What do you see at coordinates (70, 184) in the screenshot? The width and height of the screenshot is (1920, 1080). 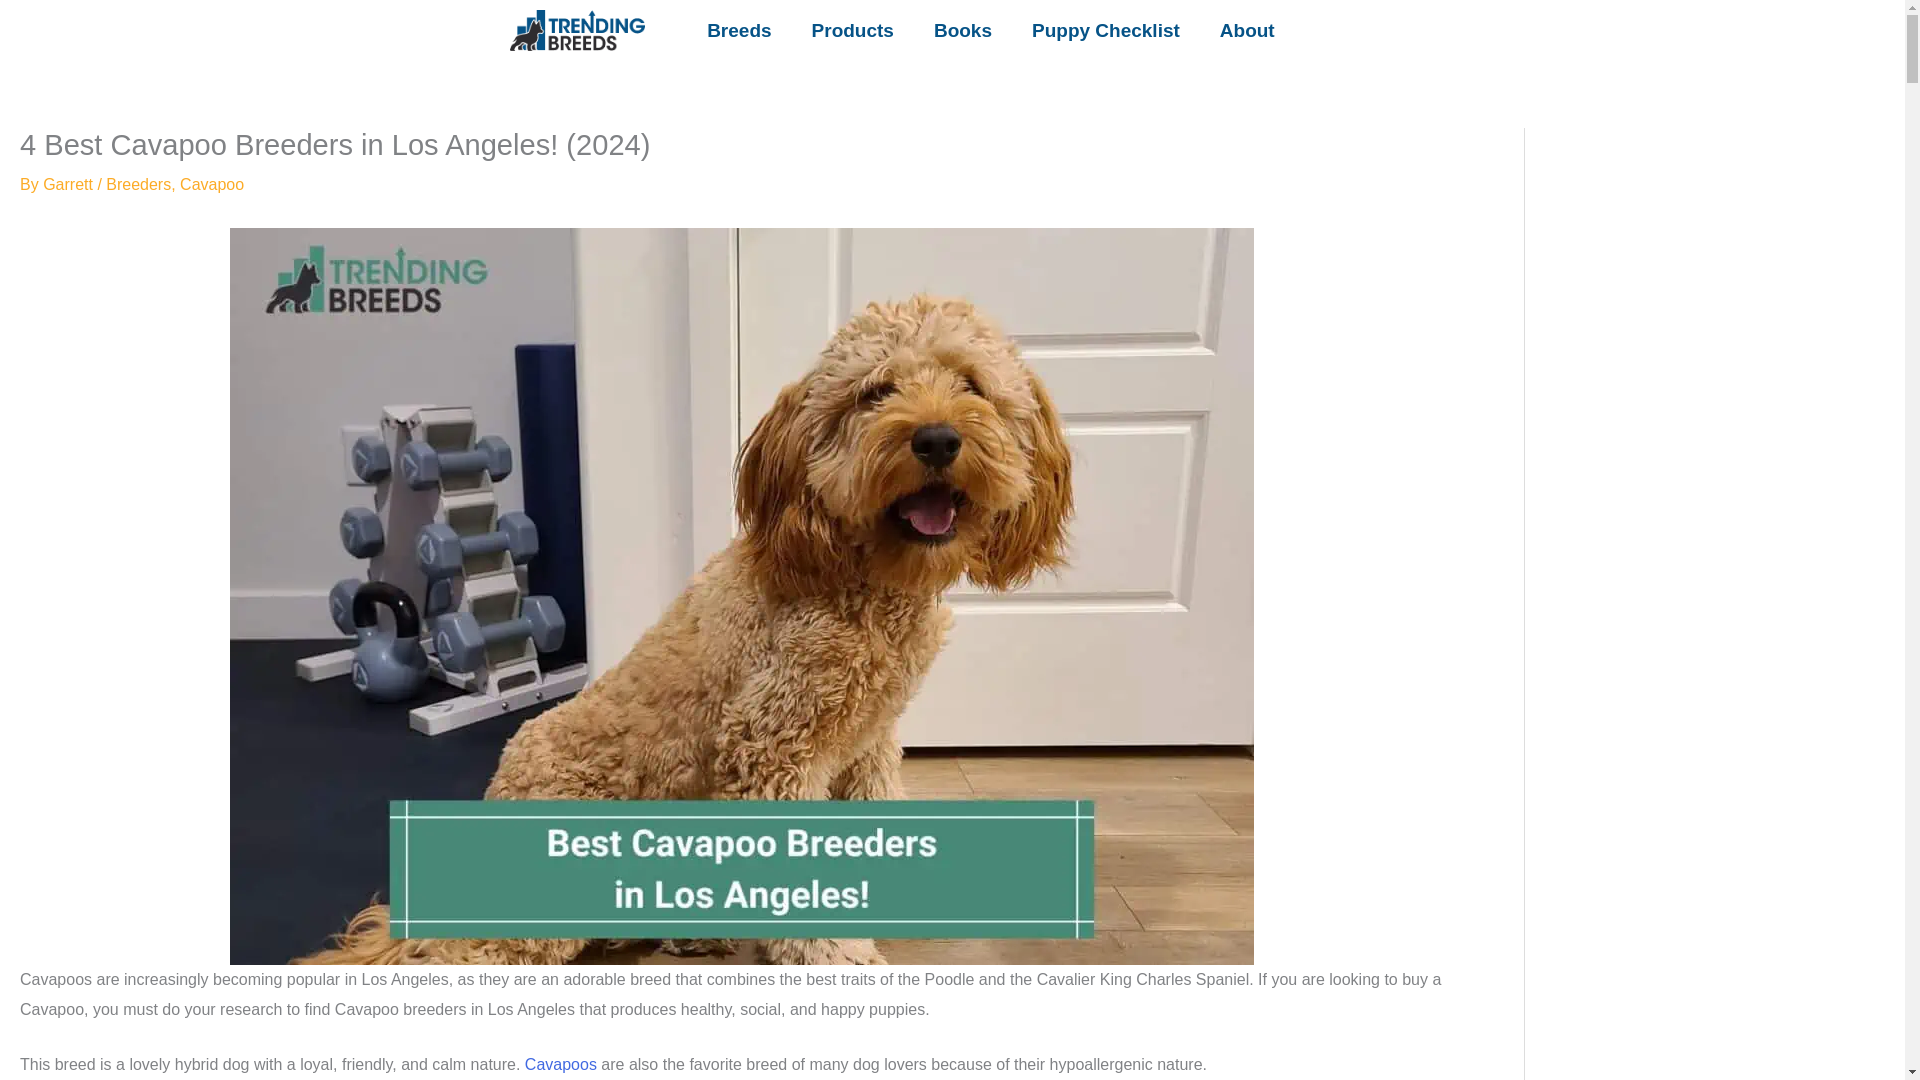 I see `View all posts by Garrett` at bounding box center [70, 184].